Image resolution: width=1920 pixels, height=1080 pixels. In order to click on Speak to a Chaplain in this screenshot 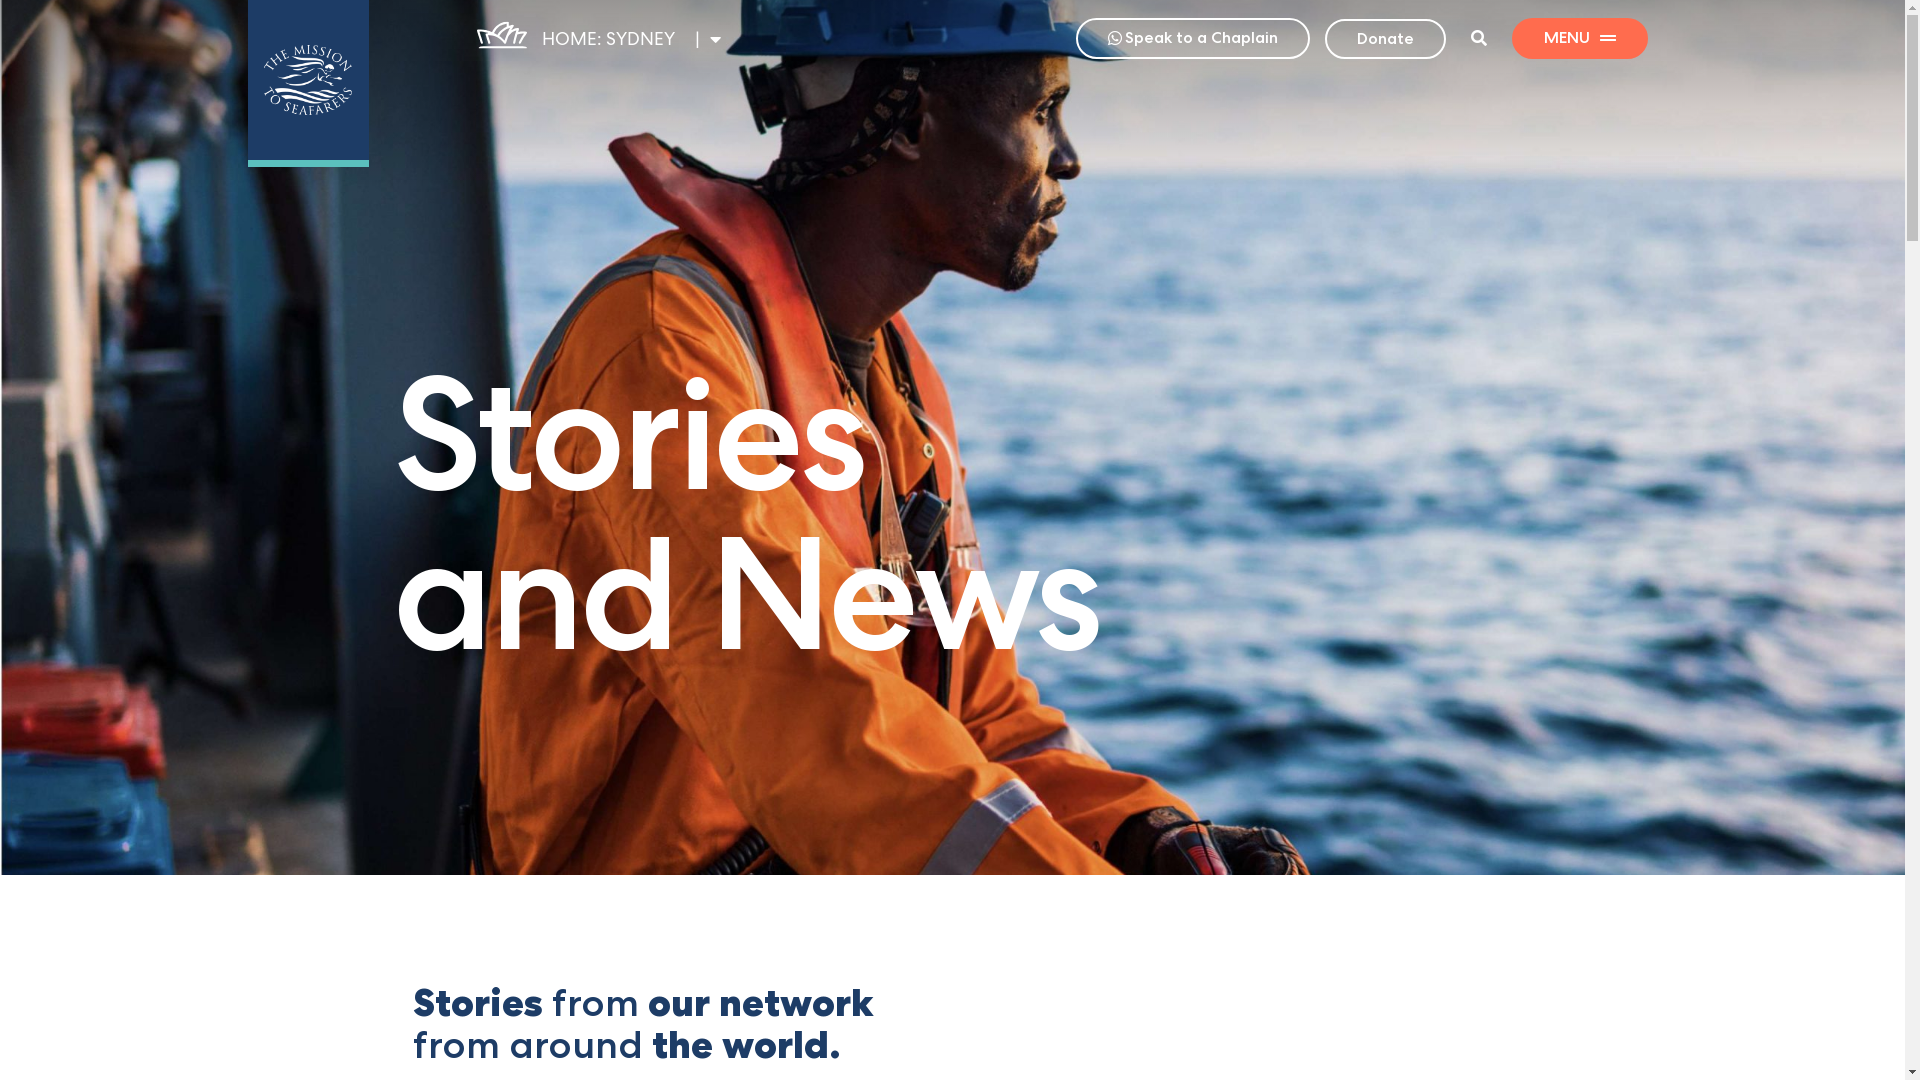, I will do `click(1193, 38)`.